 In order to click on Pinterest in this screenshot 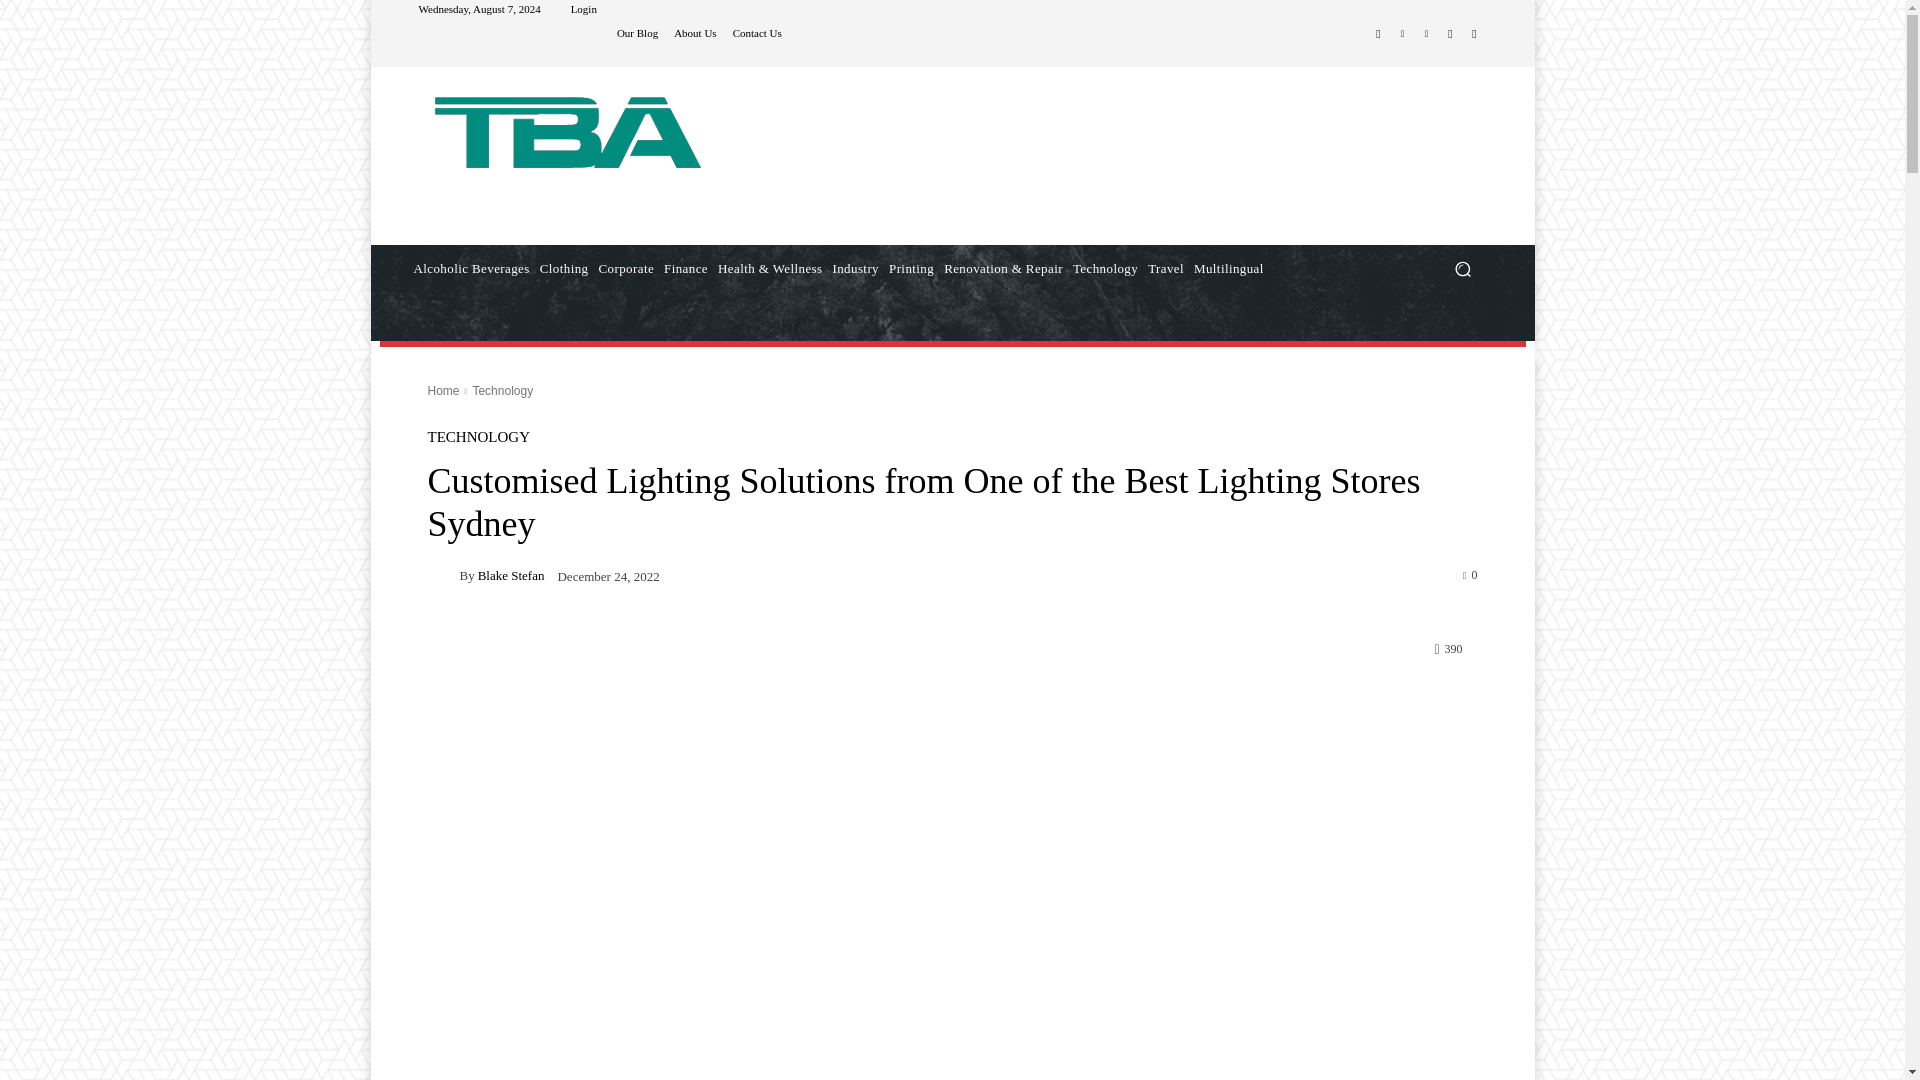, I will do `click(1426, 34)`.